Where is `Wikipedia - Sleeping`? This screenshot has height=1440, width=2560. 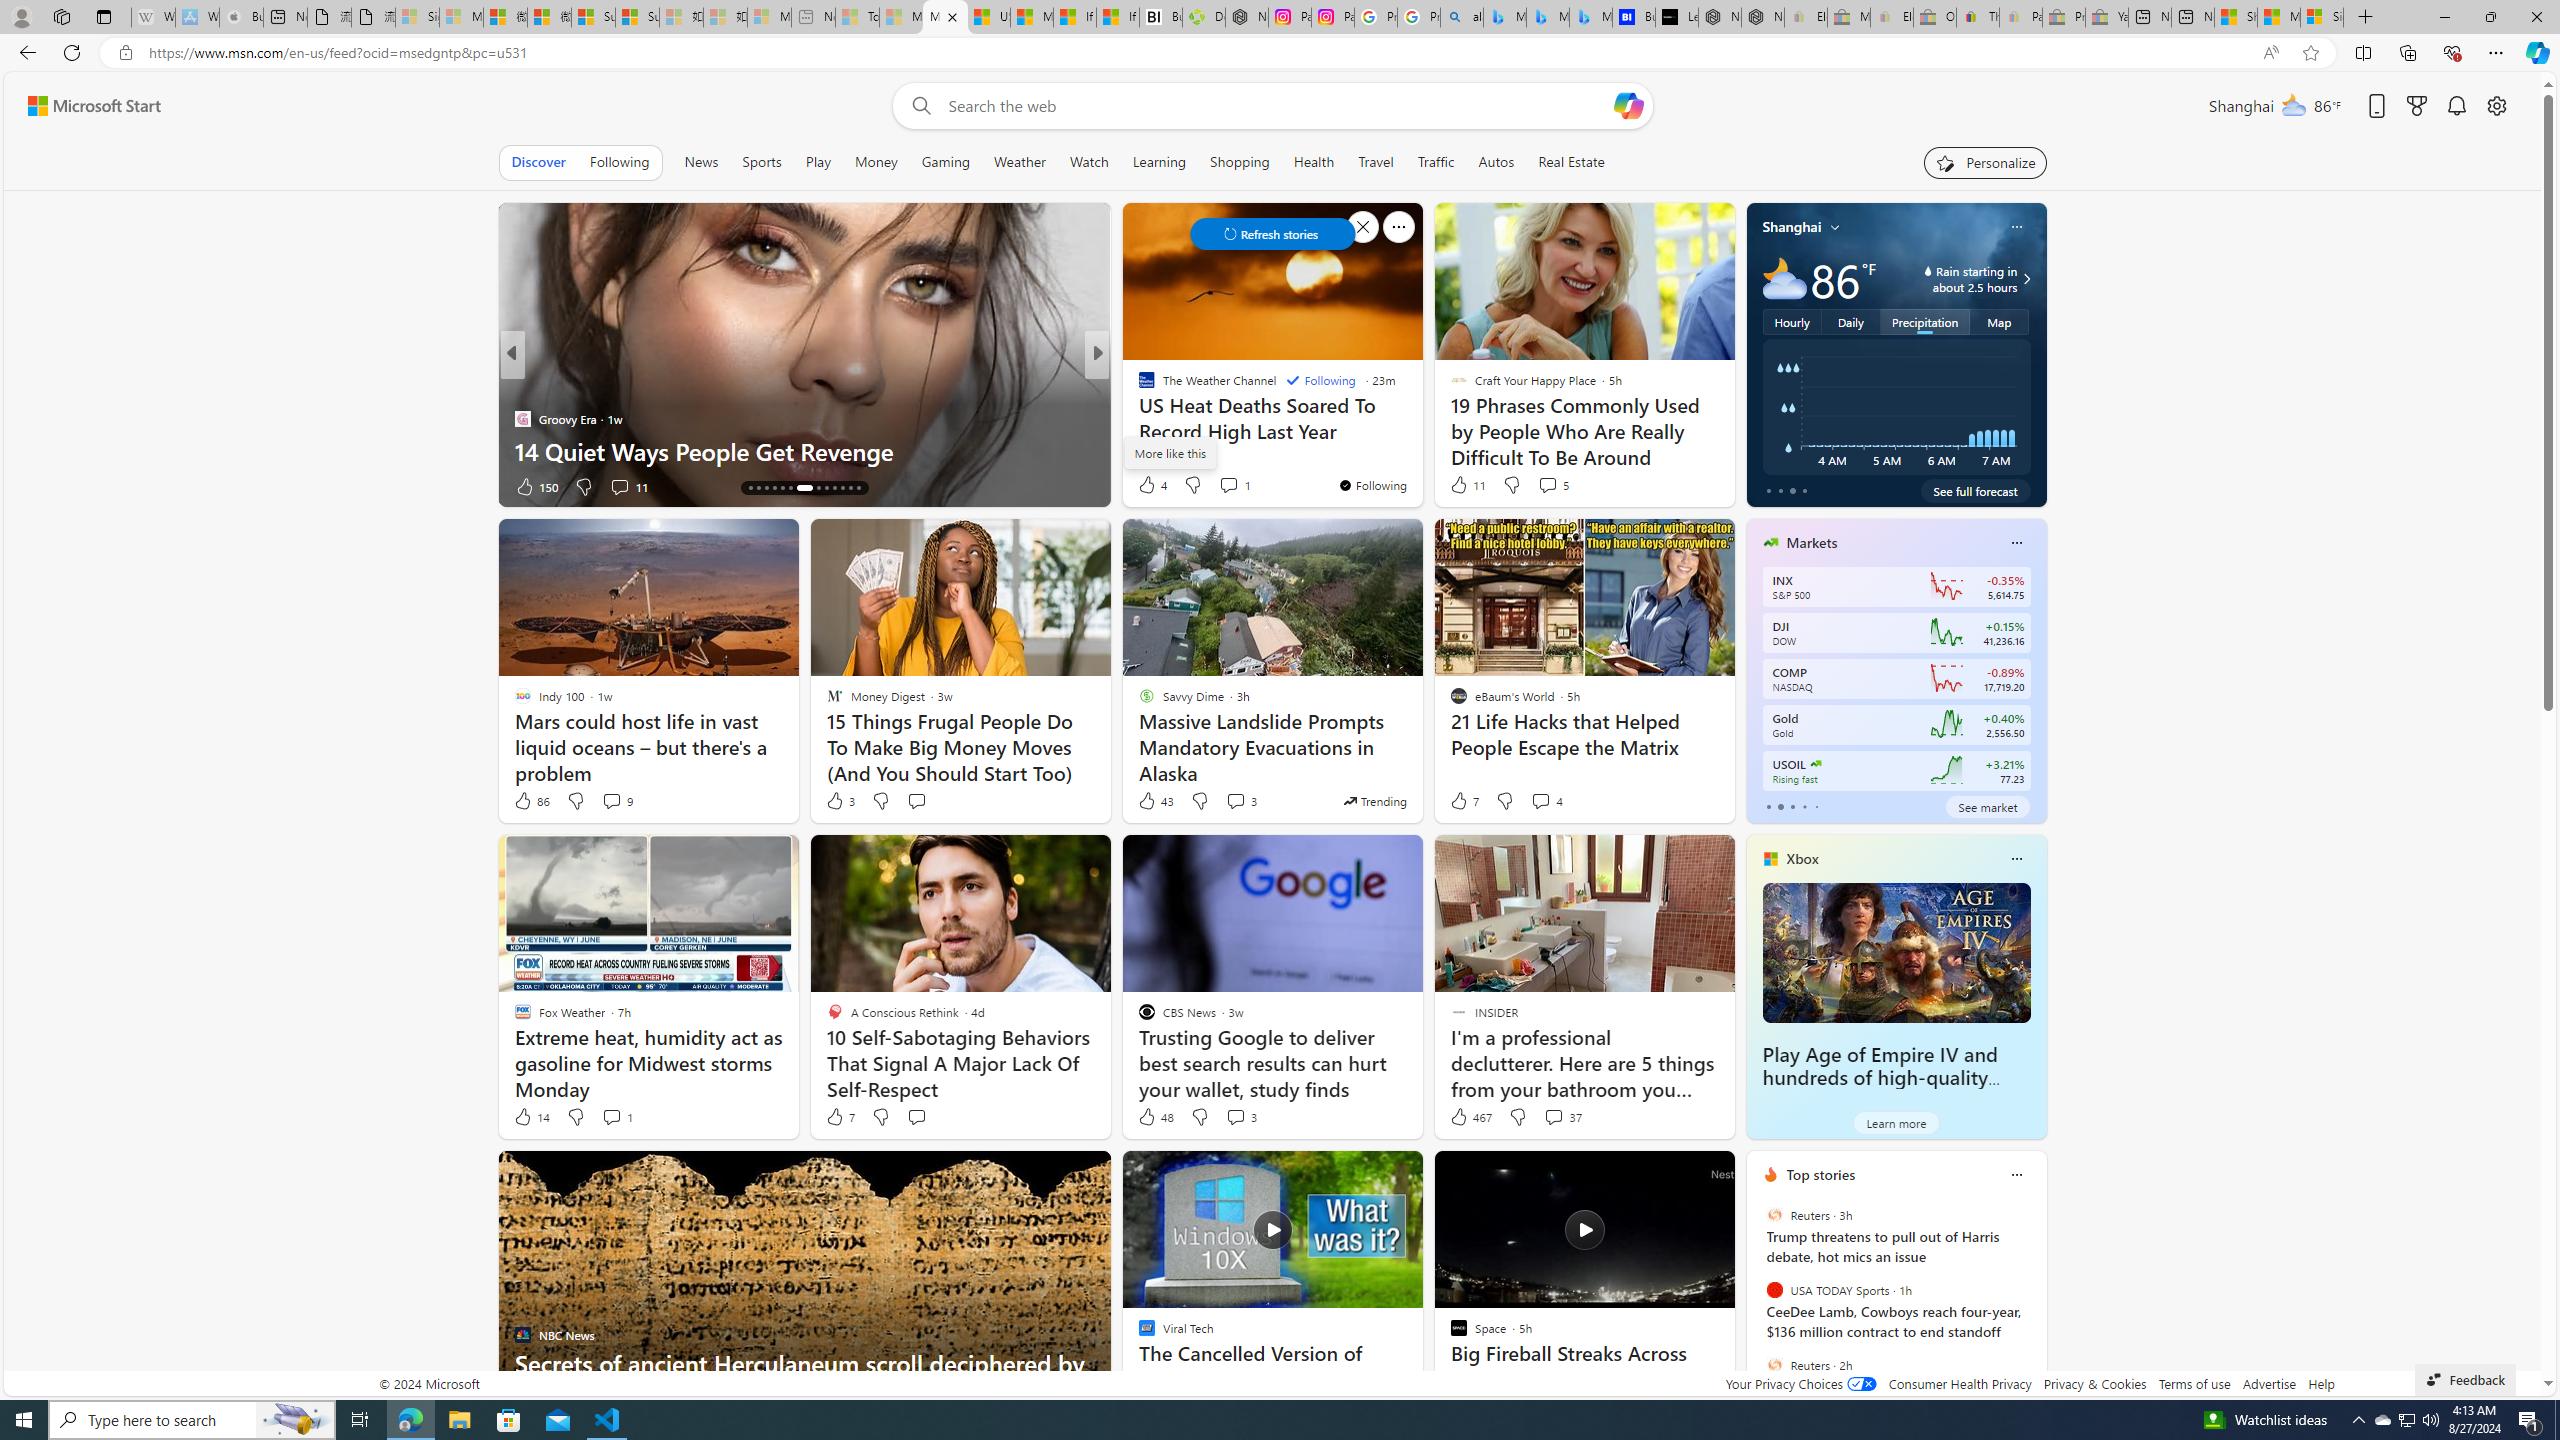 Wikipedia - Sleeping is located at coordinates (153, 17).